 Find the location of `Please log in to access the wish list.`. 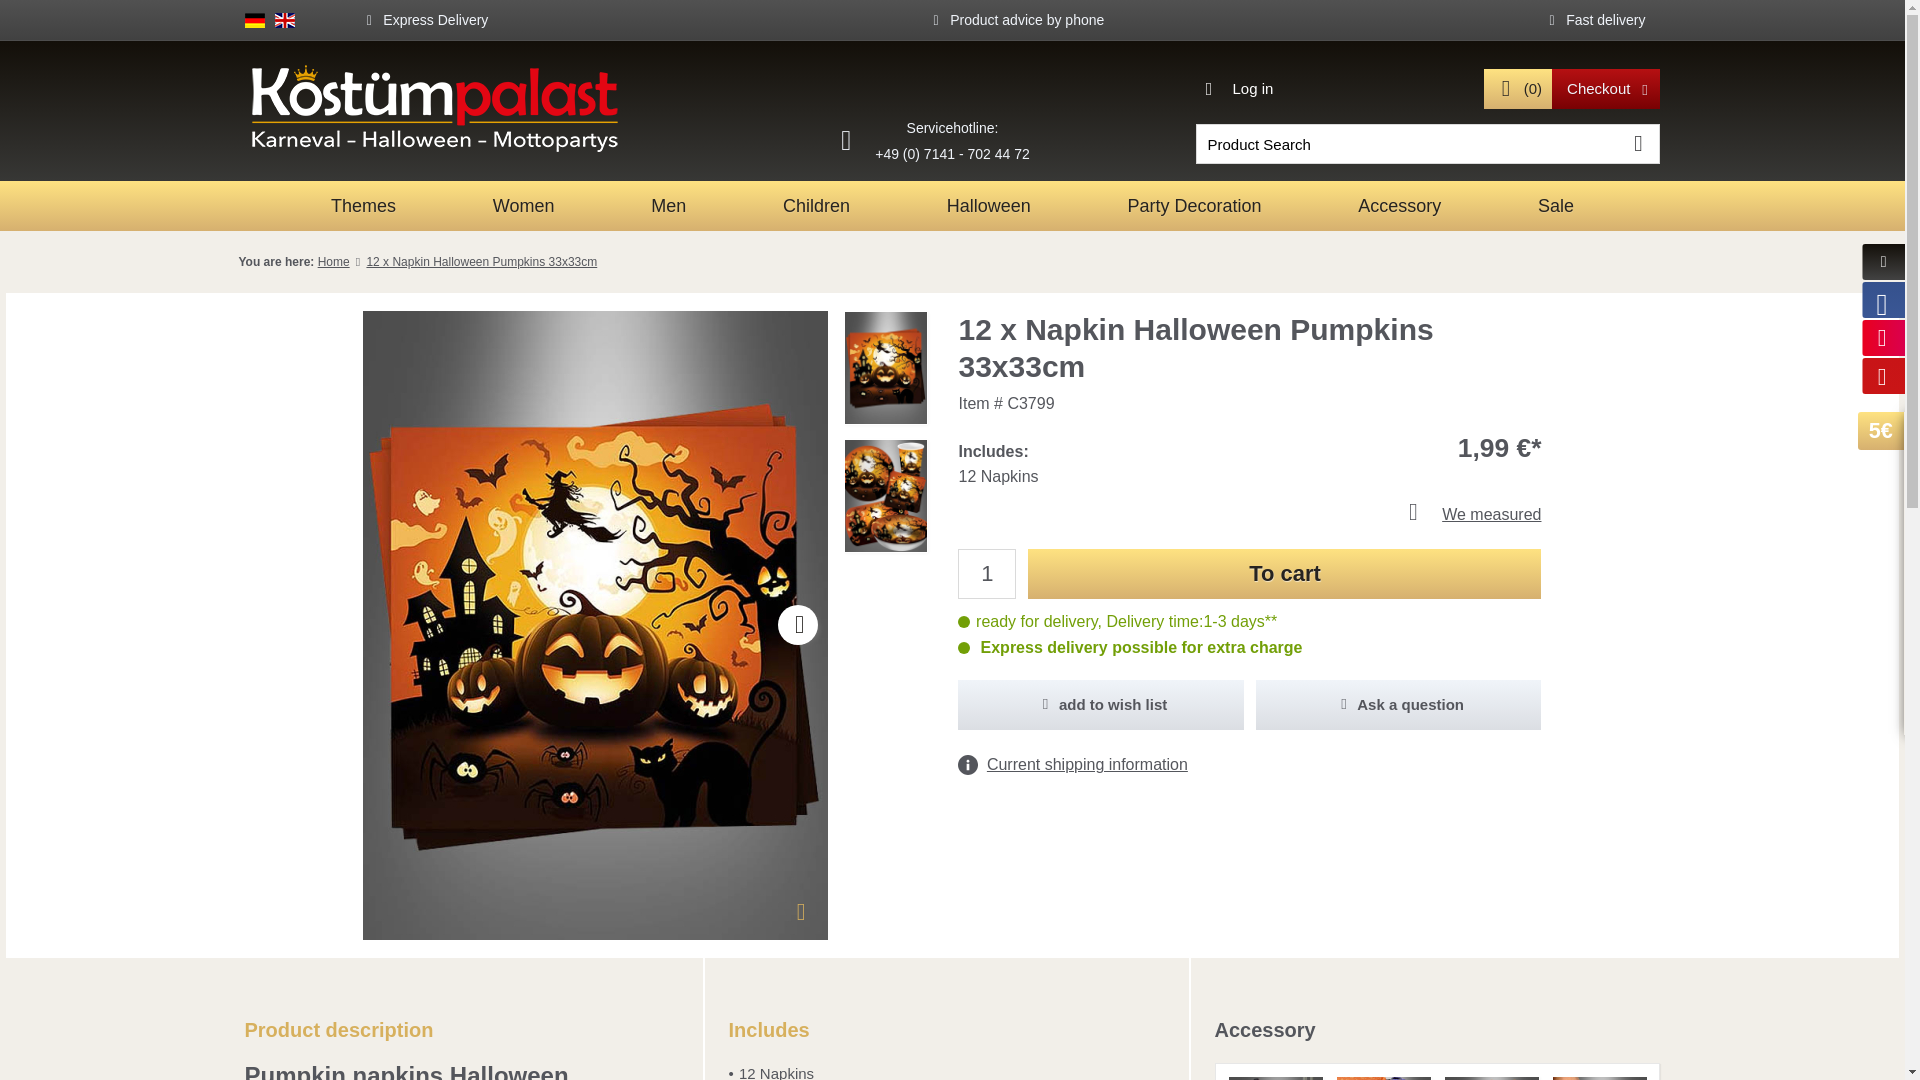

Please log in to access the wish list. is located at coordinates (1101, 705).